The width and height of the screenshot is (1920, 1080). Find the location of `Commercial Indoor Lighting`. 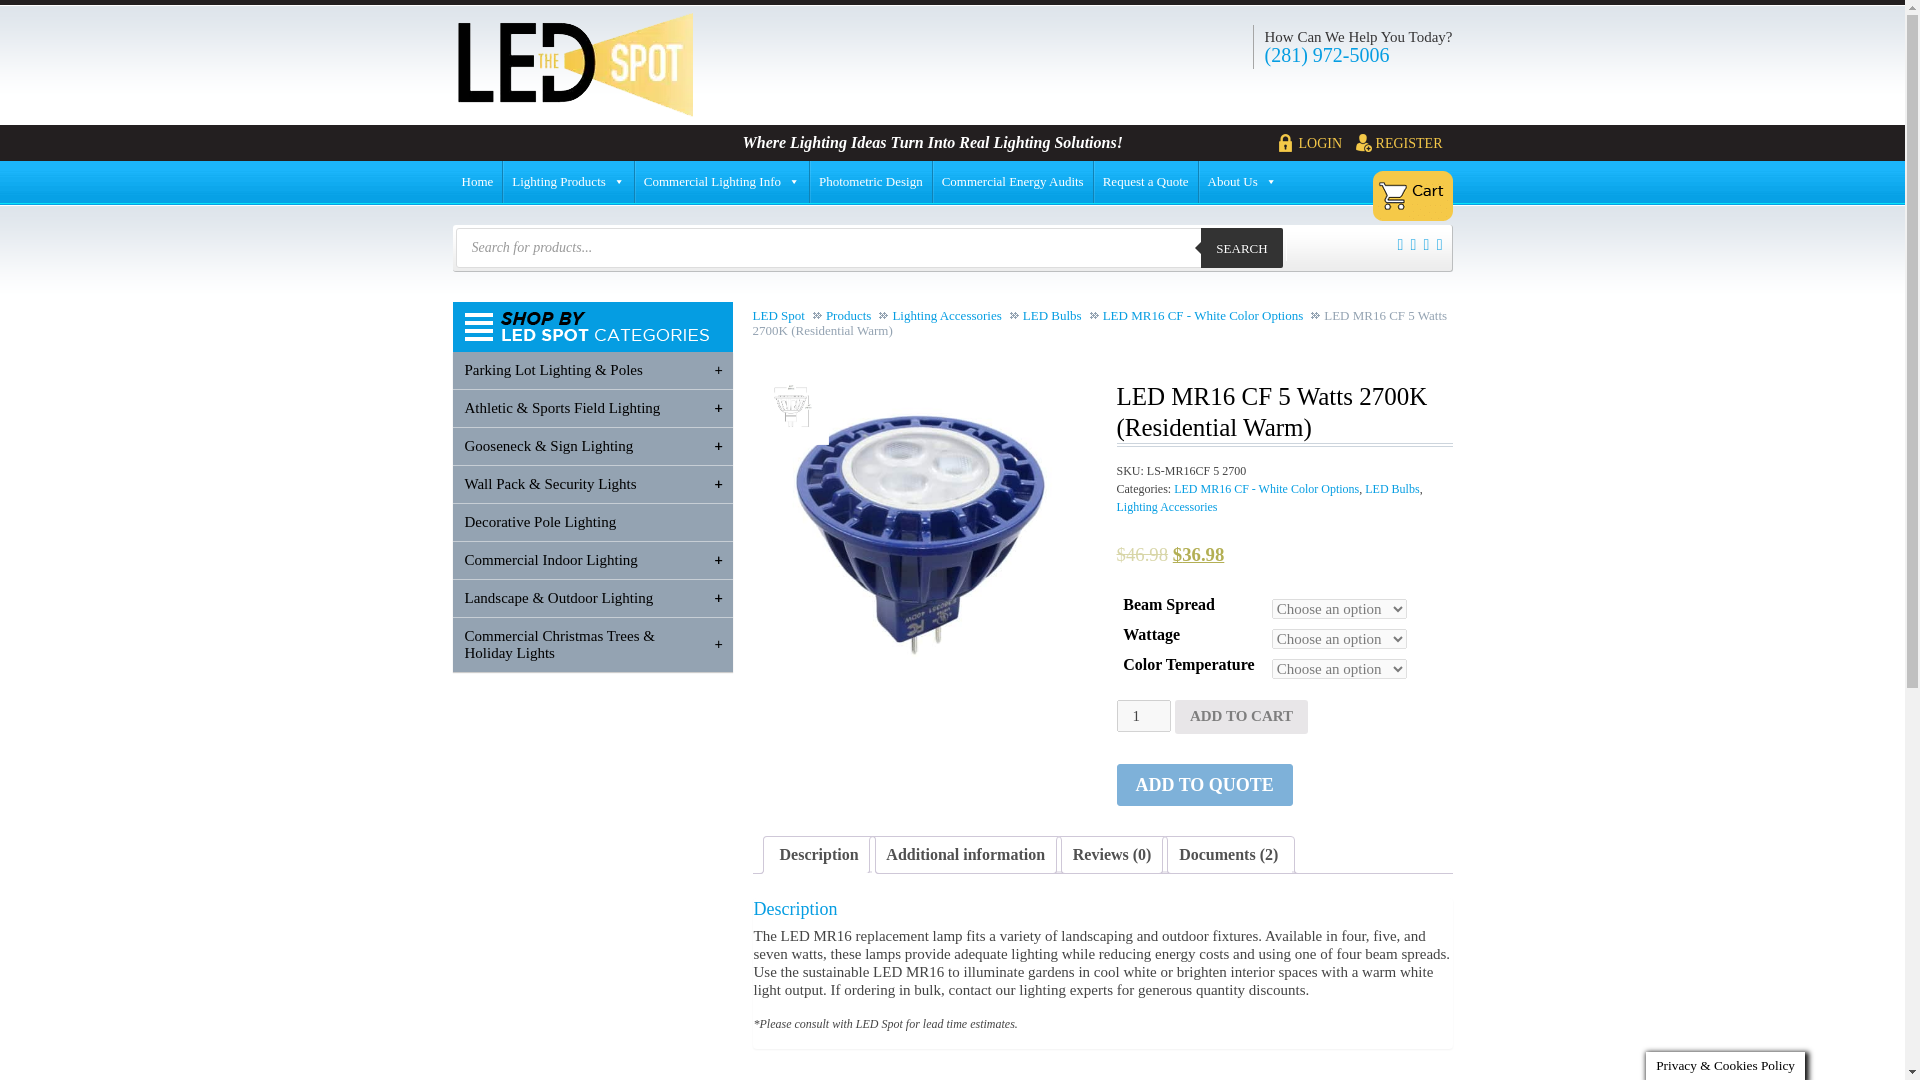

Commercial Indoor Lighting is located at coordinates (591, 560).